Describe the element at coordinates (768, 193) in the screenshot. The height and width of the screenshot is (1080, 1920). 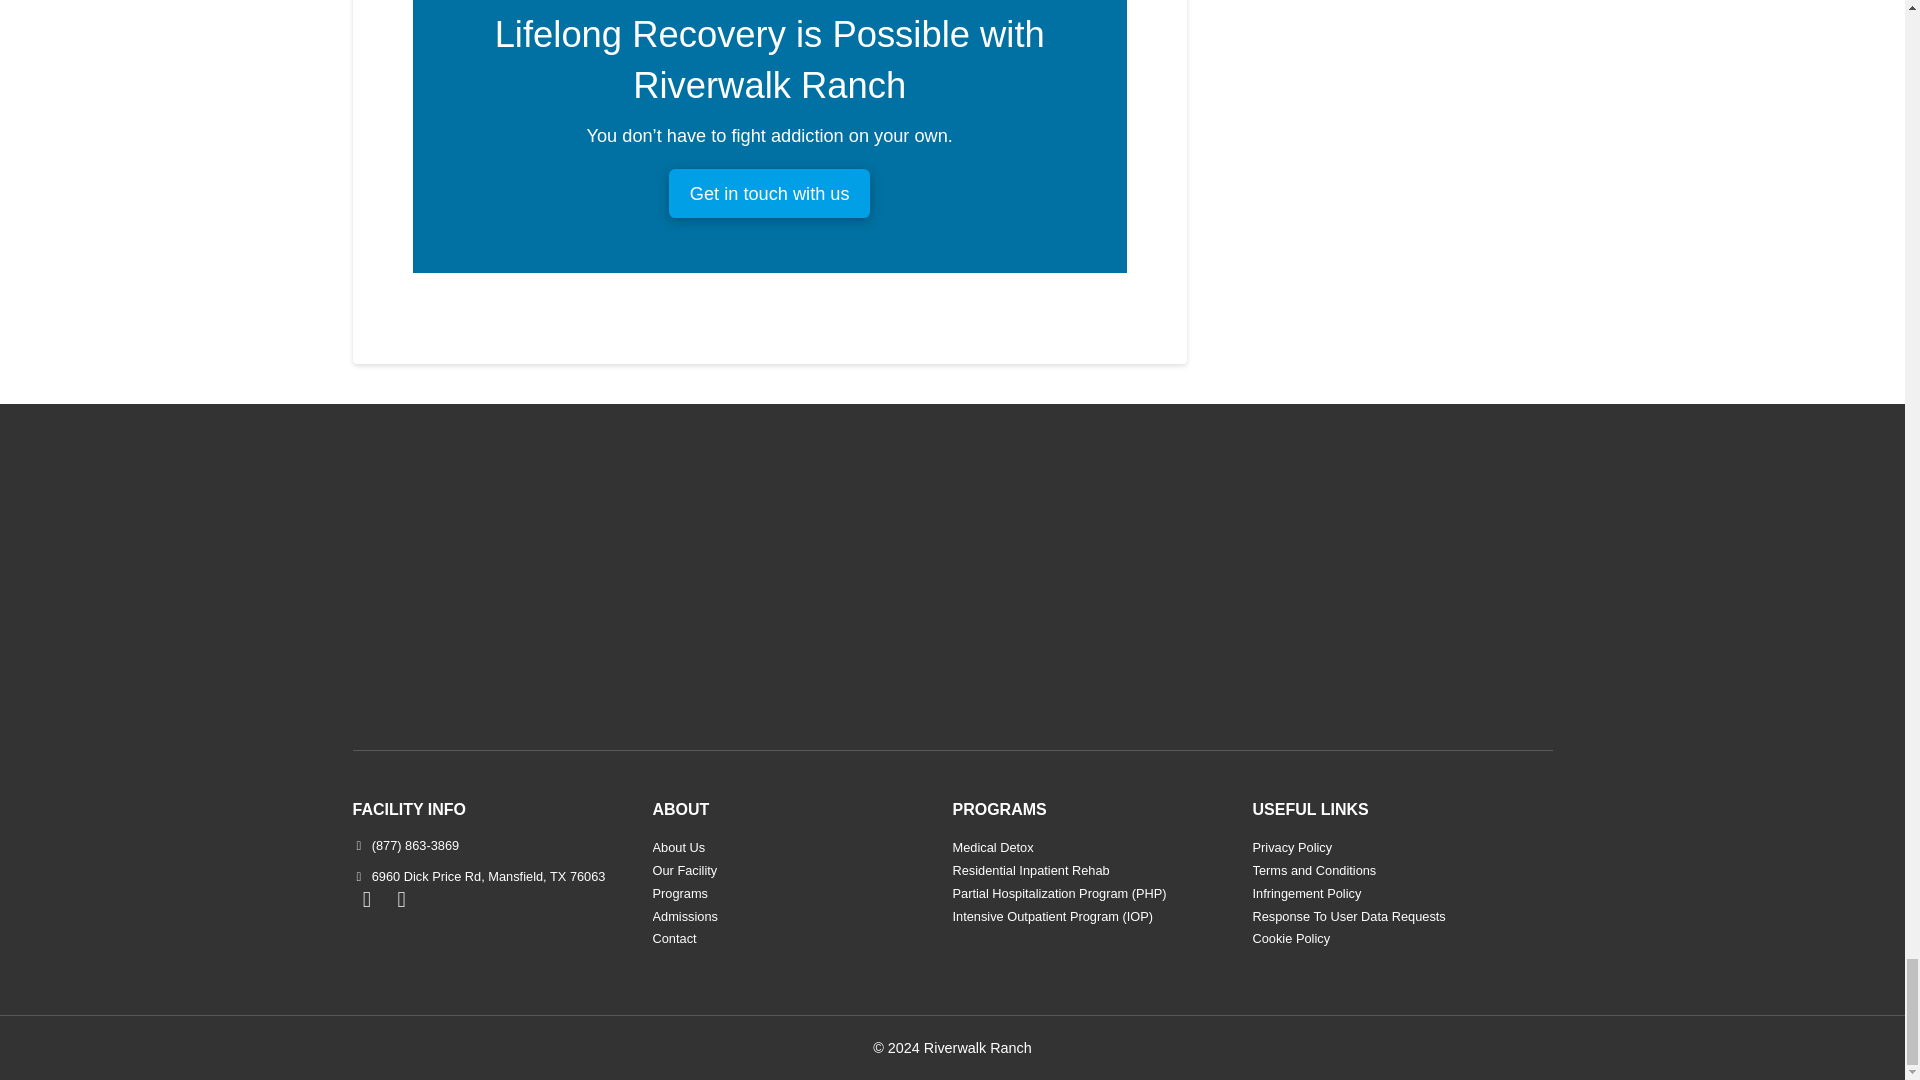
I see `Get in touch with us` at that location.